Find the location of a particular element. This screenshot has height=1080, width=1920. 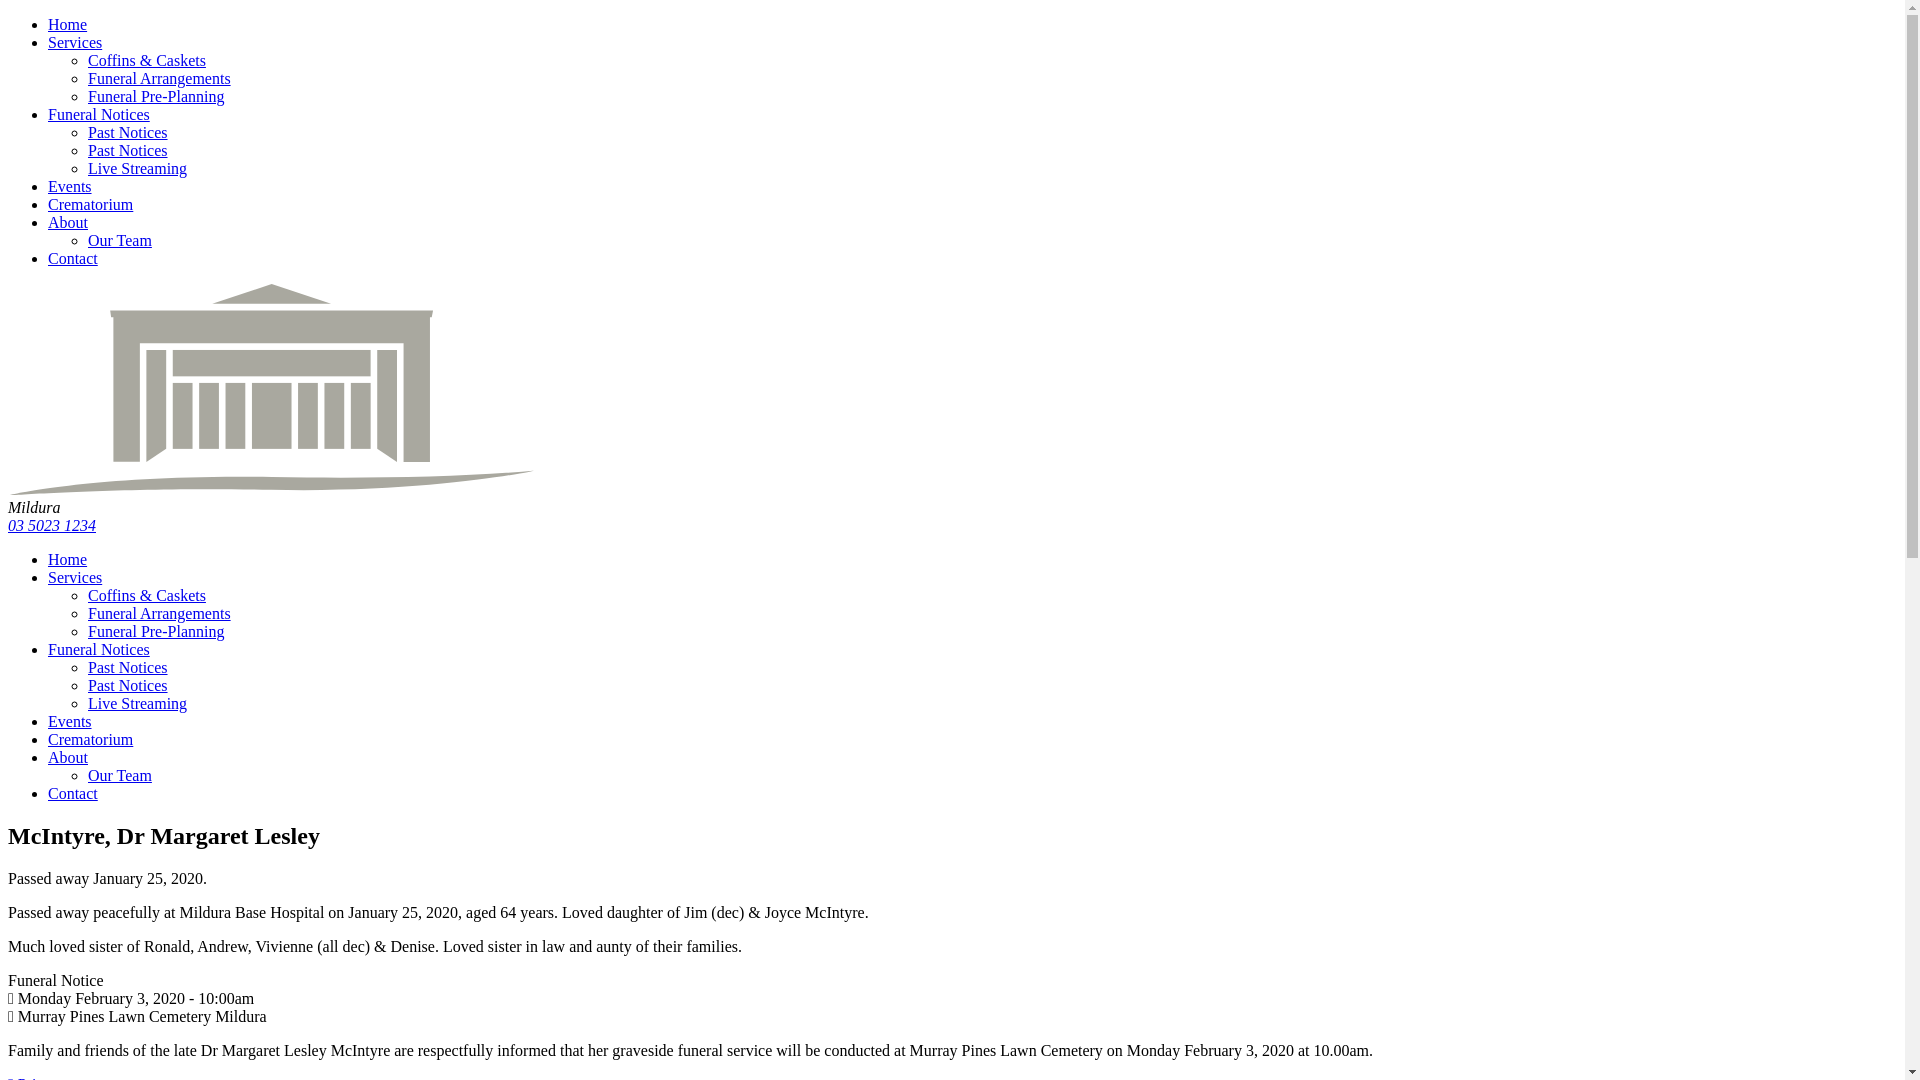

Live Streaming is located at coordinates (138, 168).